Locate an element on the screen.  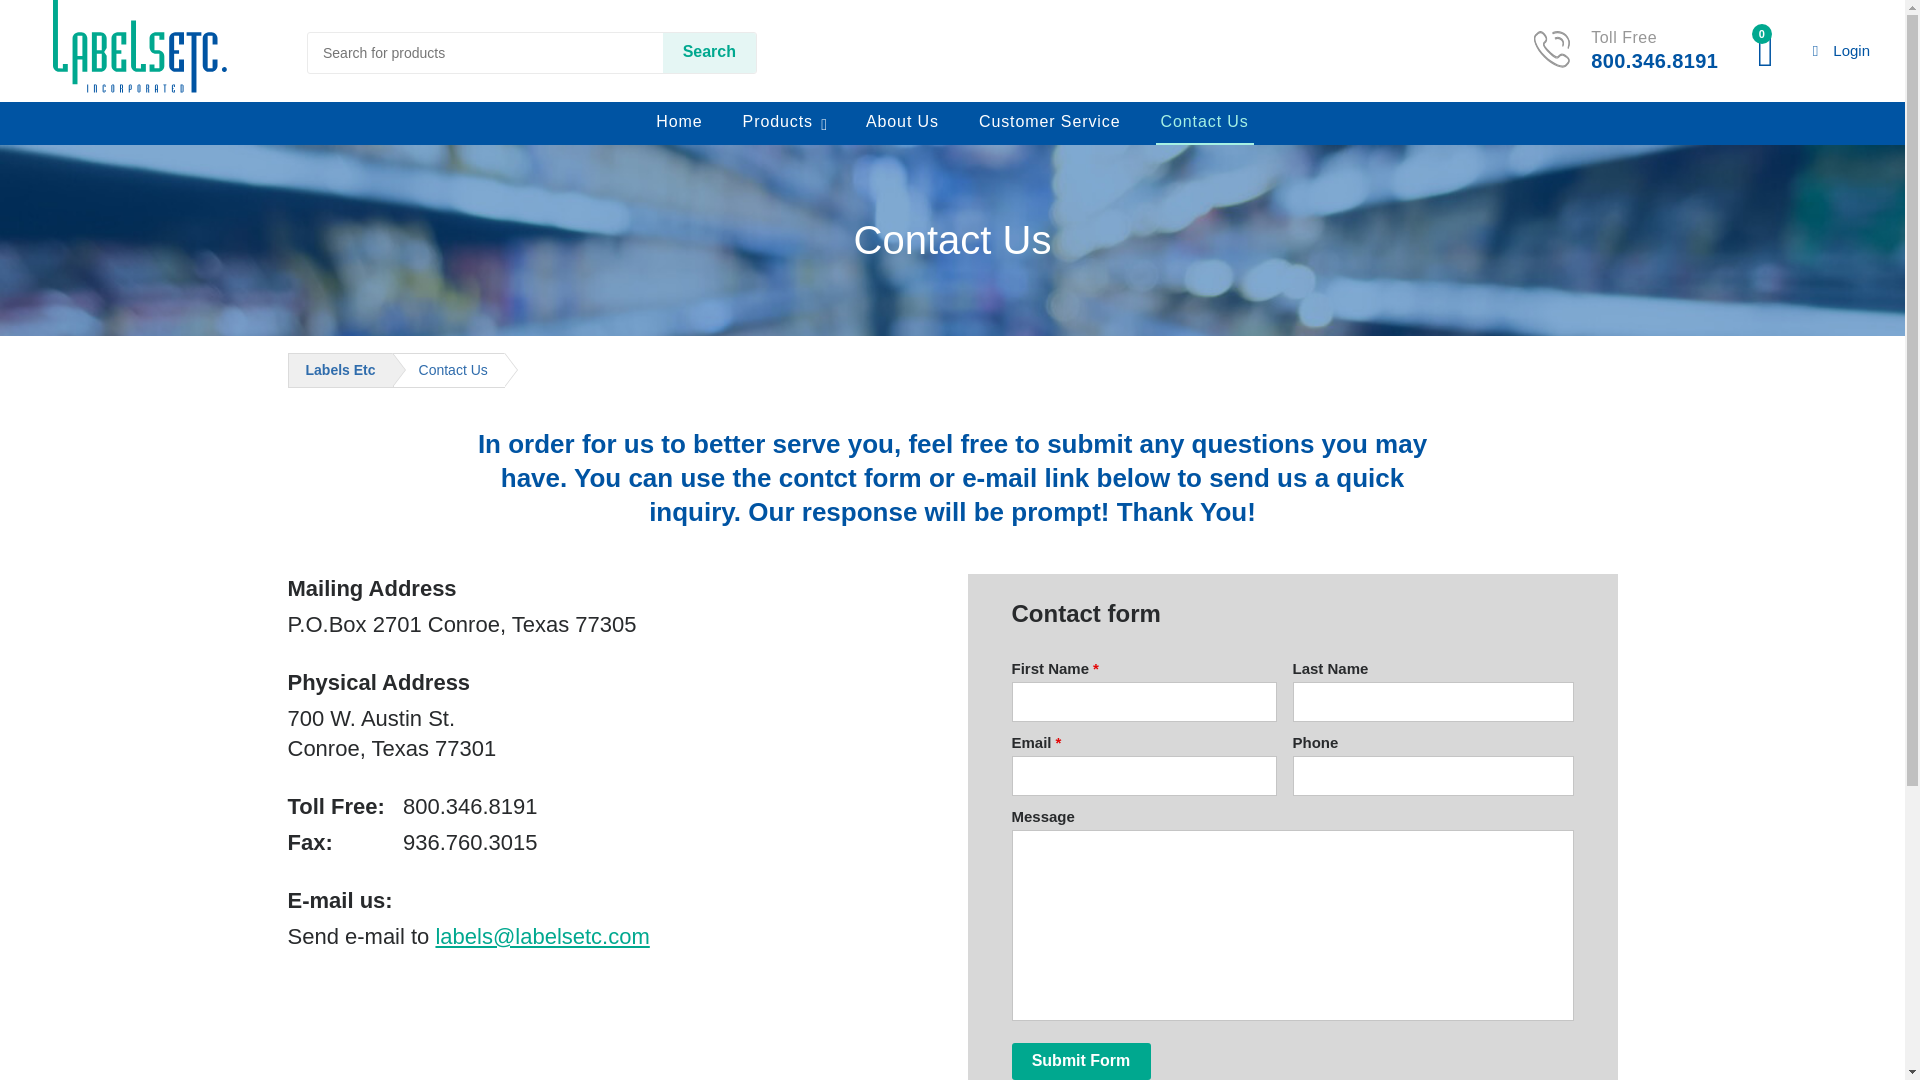
Labels Etc is located at coordinates (140, 46).